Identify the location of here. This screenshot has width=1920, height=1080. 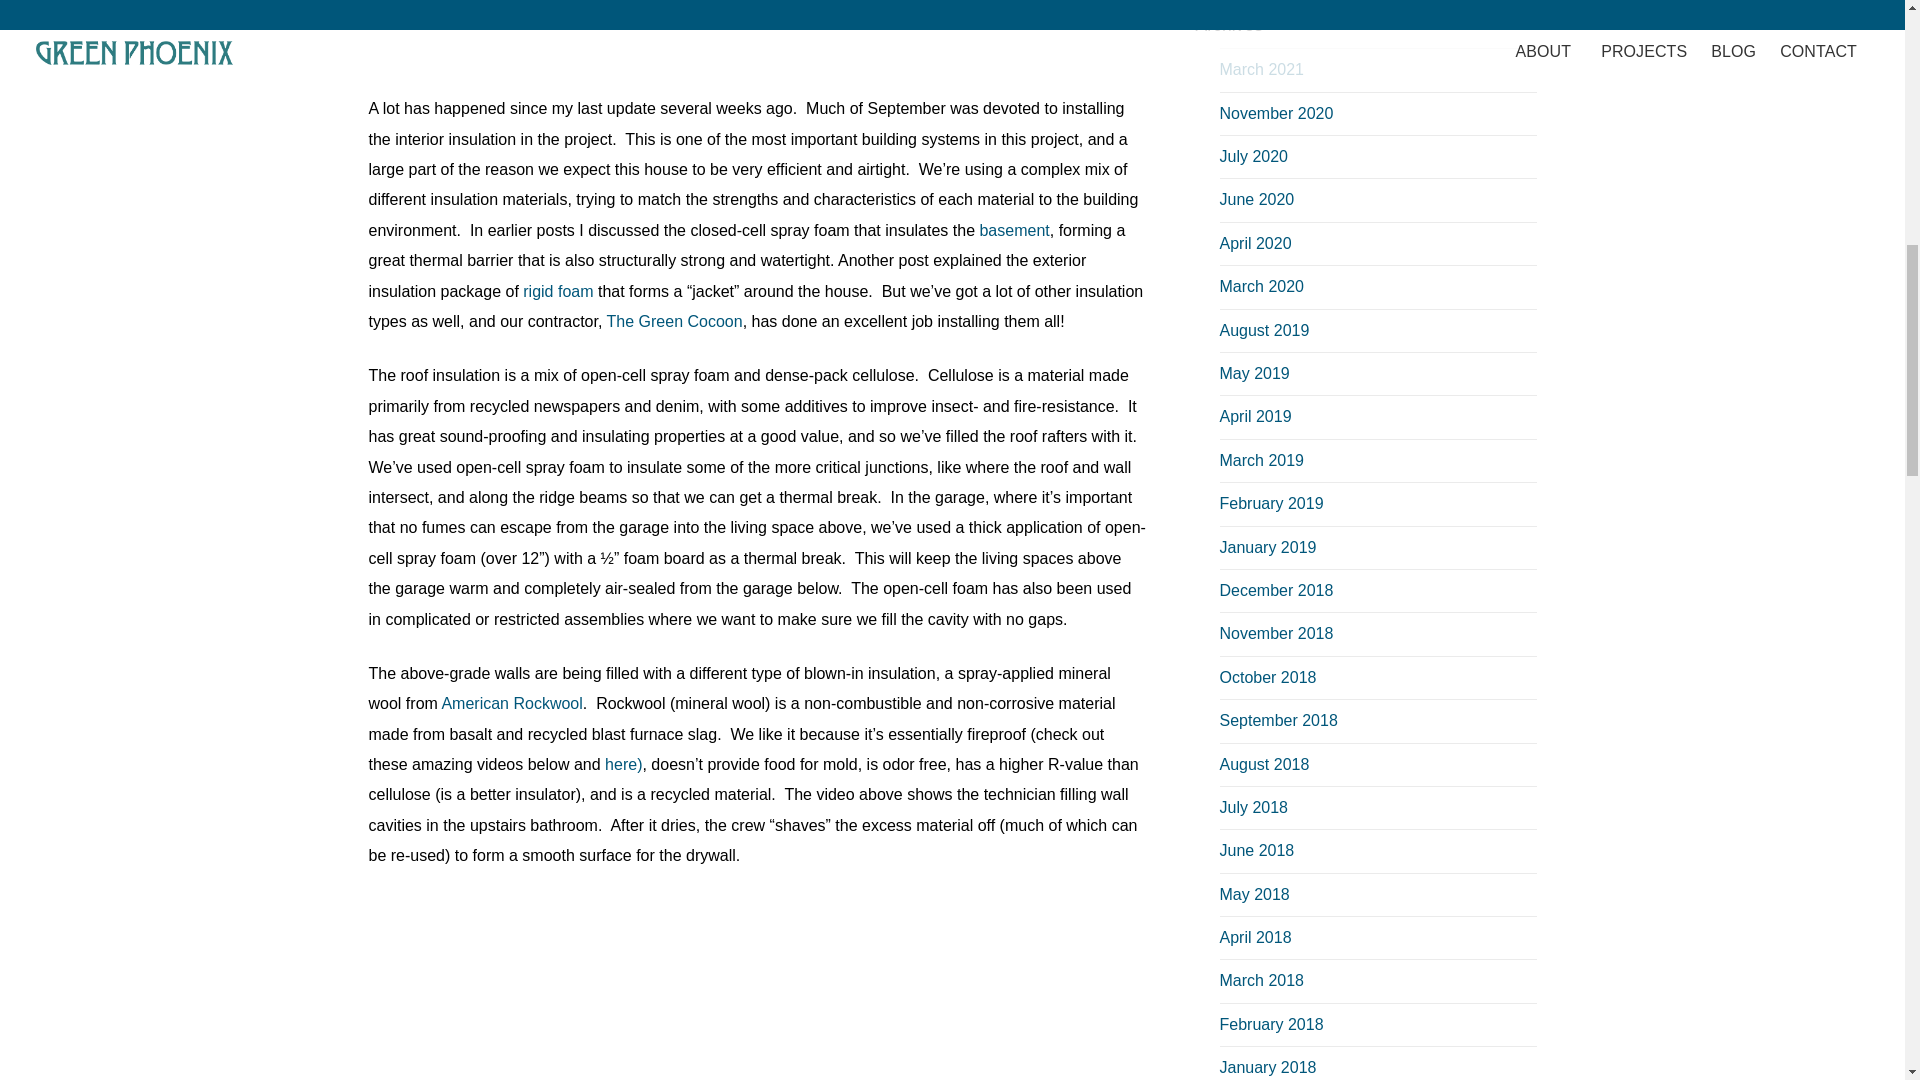
(620, 764).